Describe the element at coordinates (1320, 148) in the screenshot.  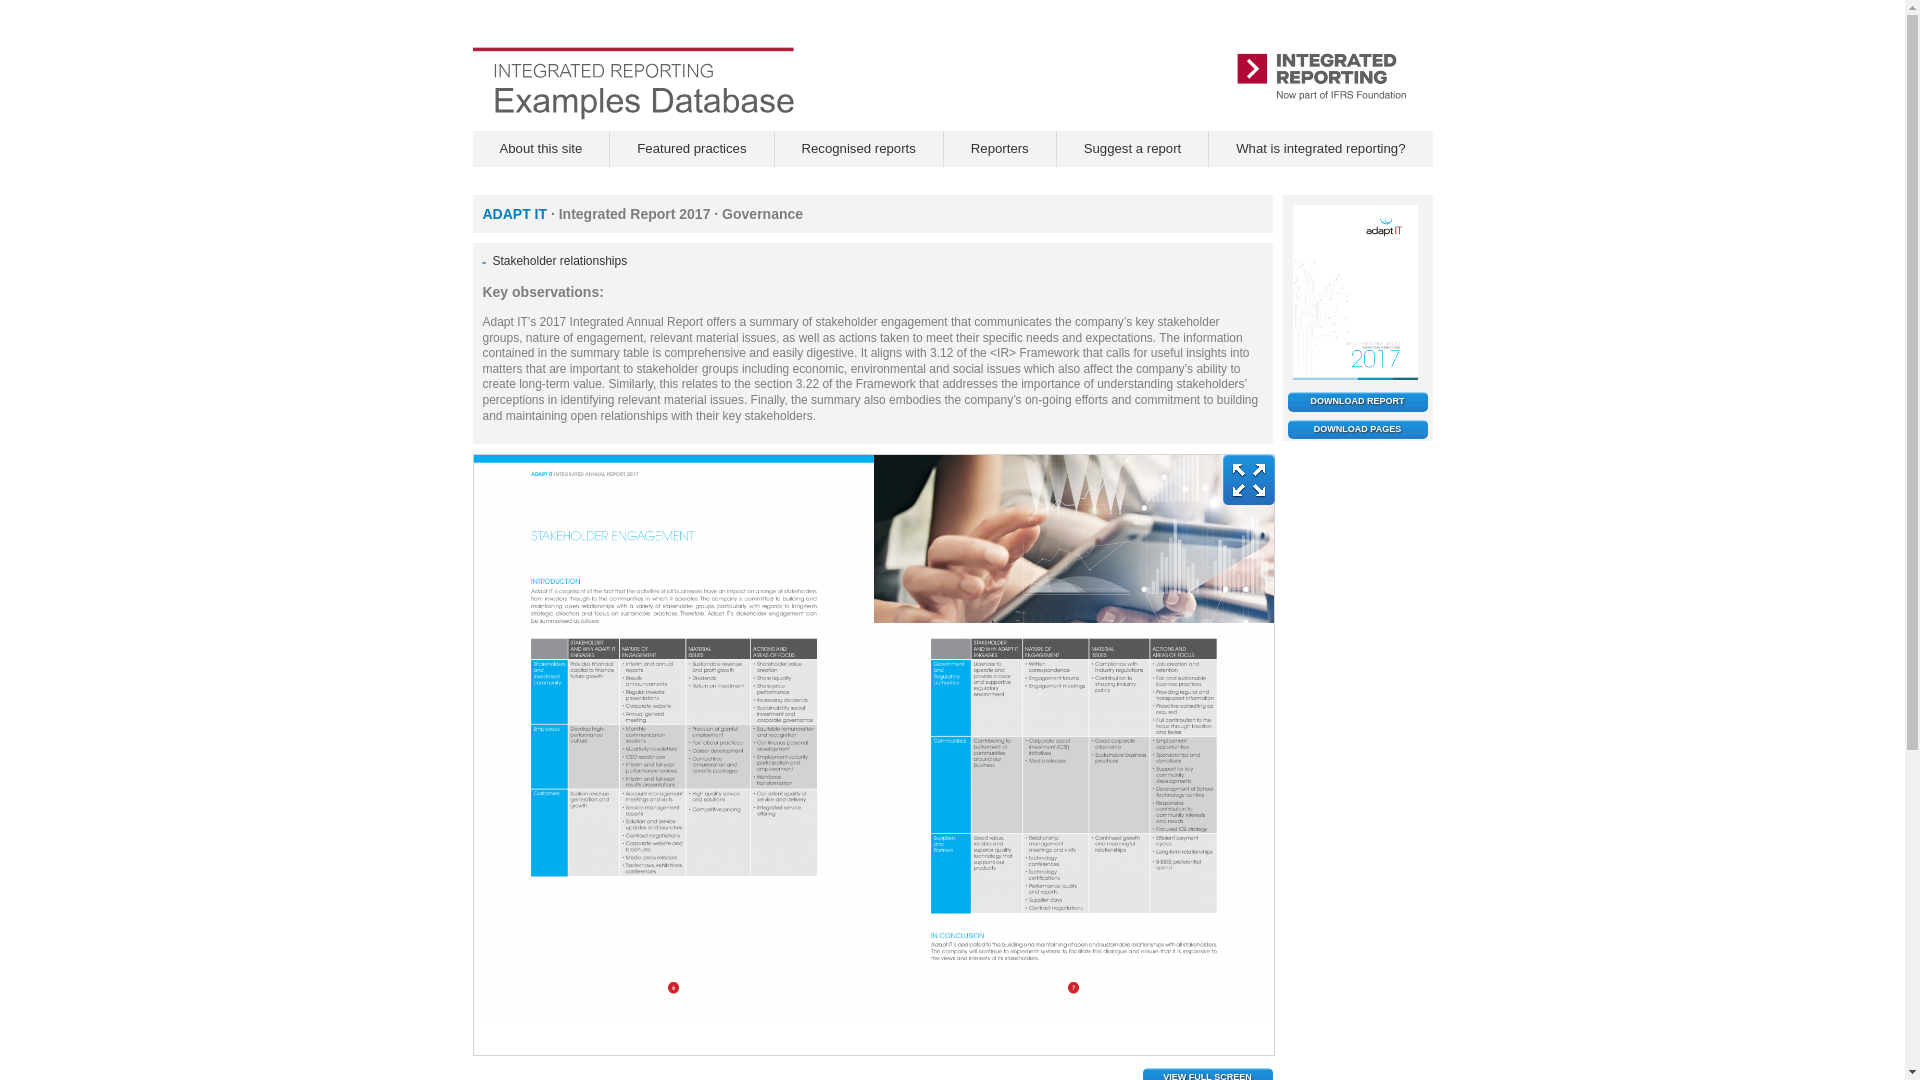
I see `What is integrated reporting?` at that location.